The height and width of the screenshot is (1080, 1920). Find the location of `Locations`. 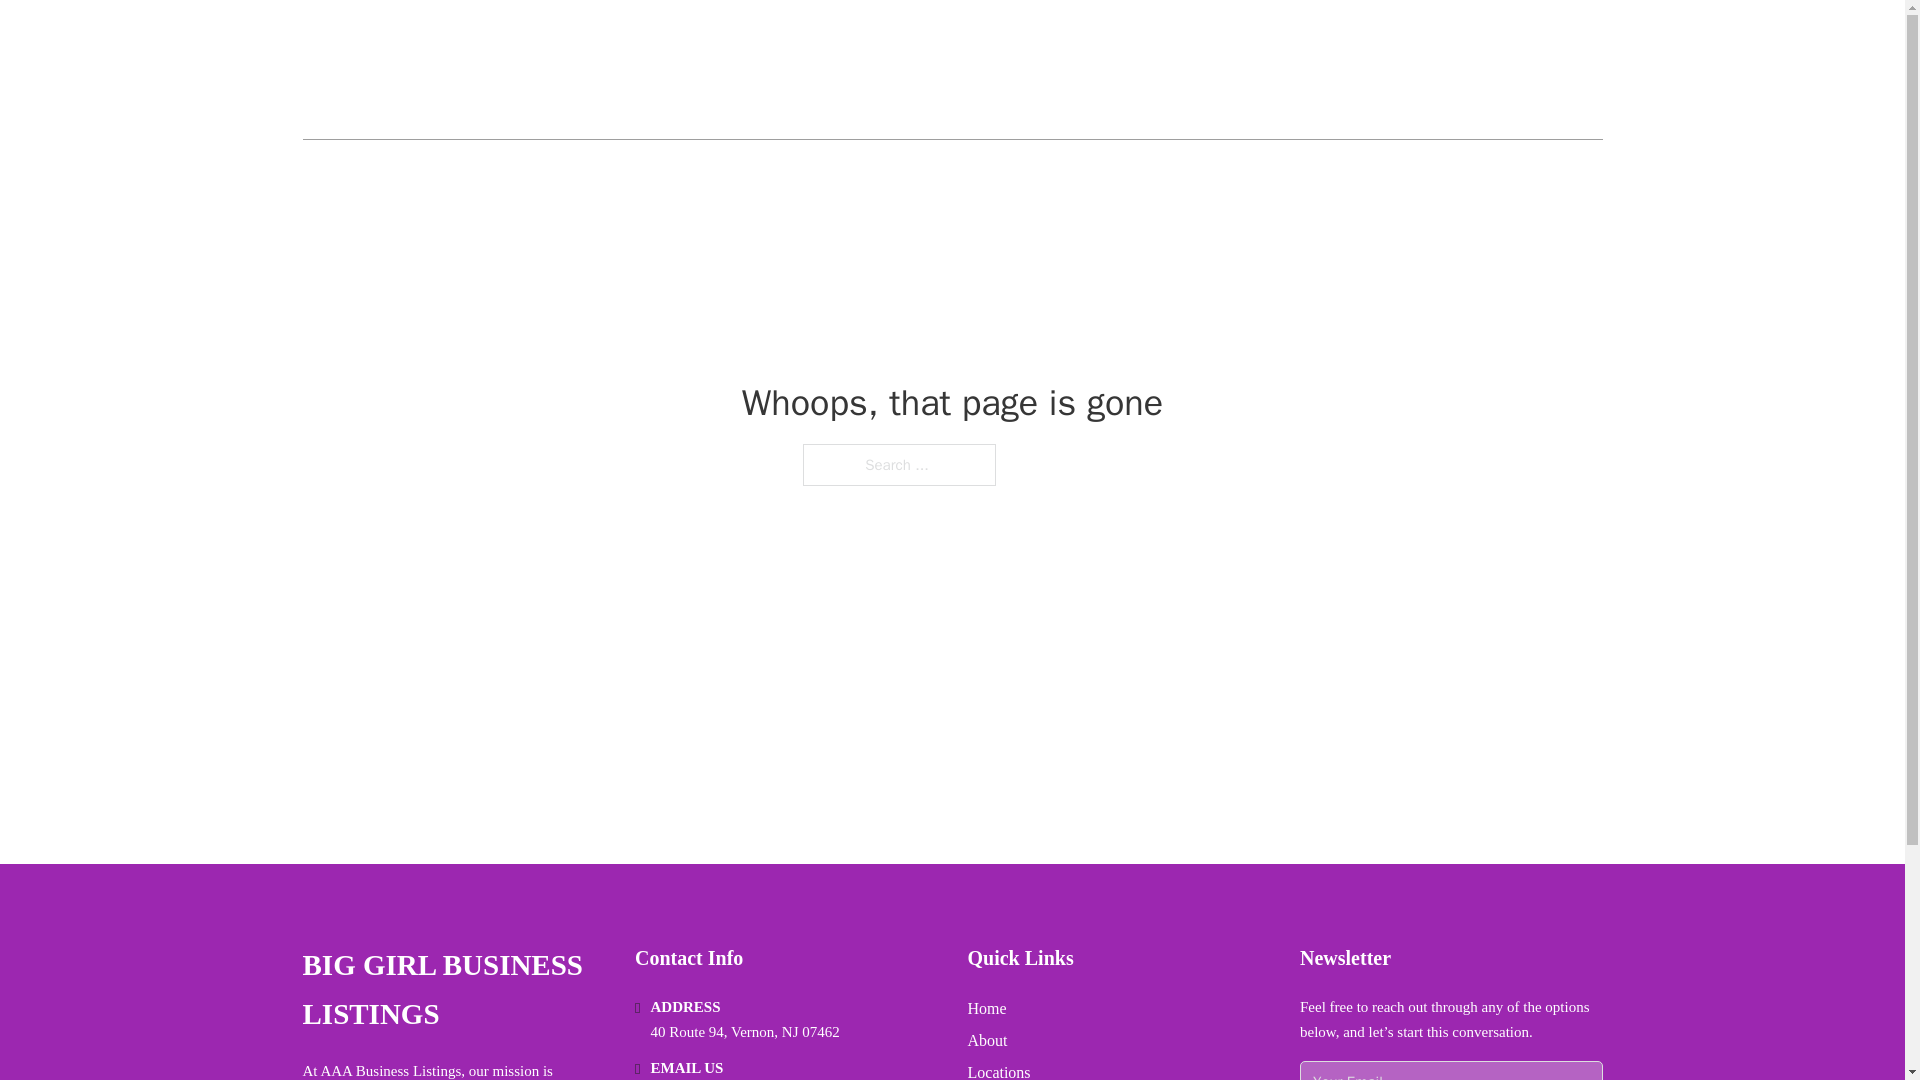

Locations is located at coordinates (999, 1070).